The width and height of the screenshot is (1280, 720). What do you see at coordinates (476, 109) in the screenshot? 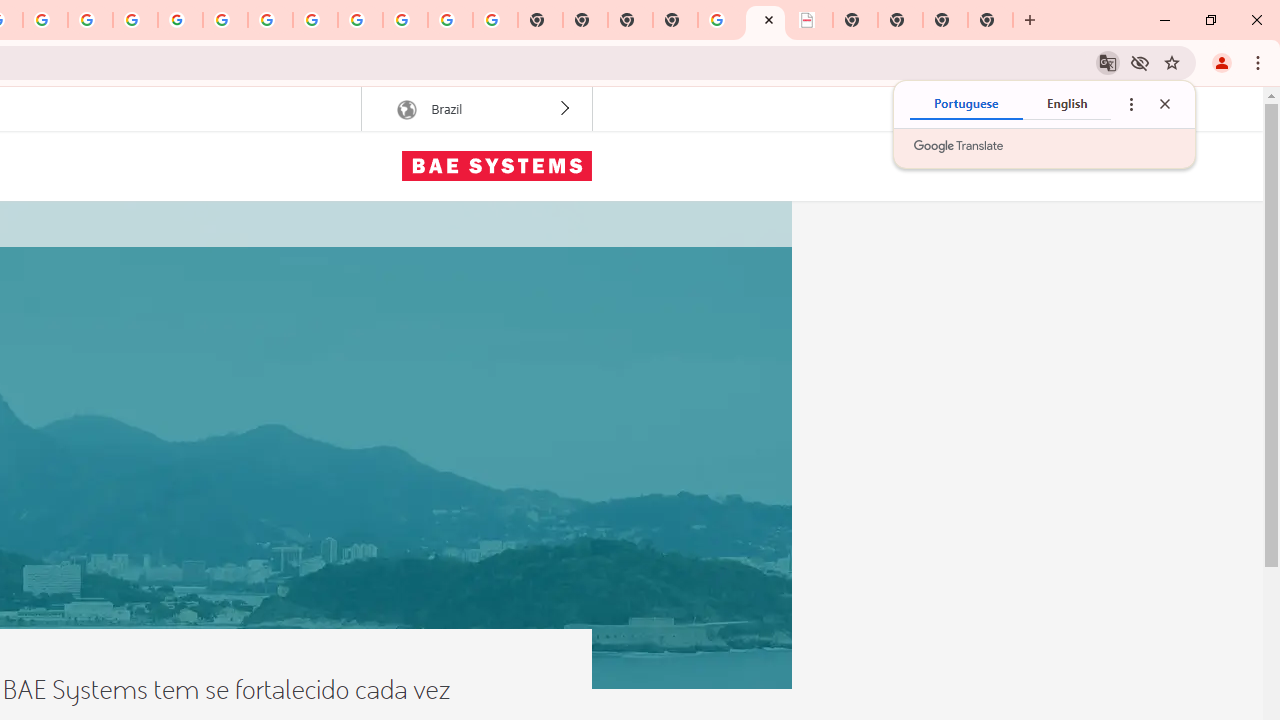
I see `AutomationID: region-selector-top` at bounding box center [476, 109].